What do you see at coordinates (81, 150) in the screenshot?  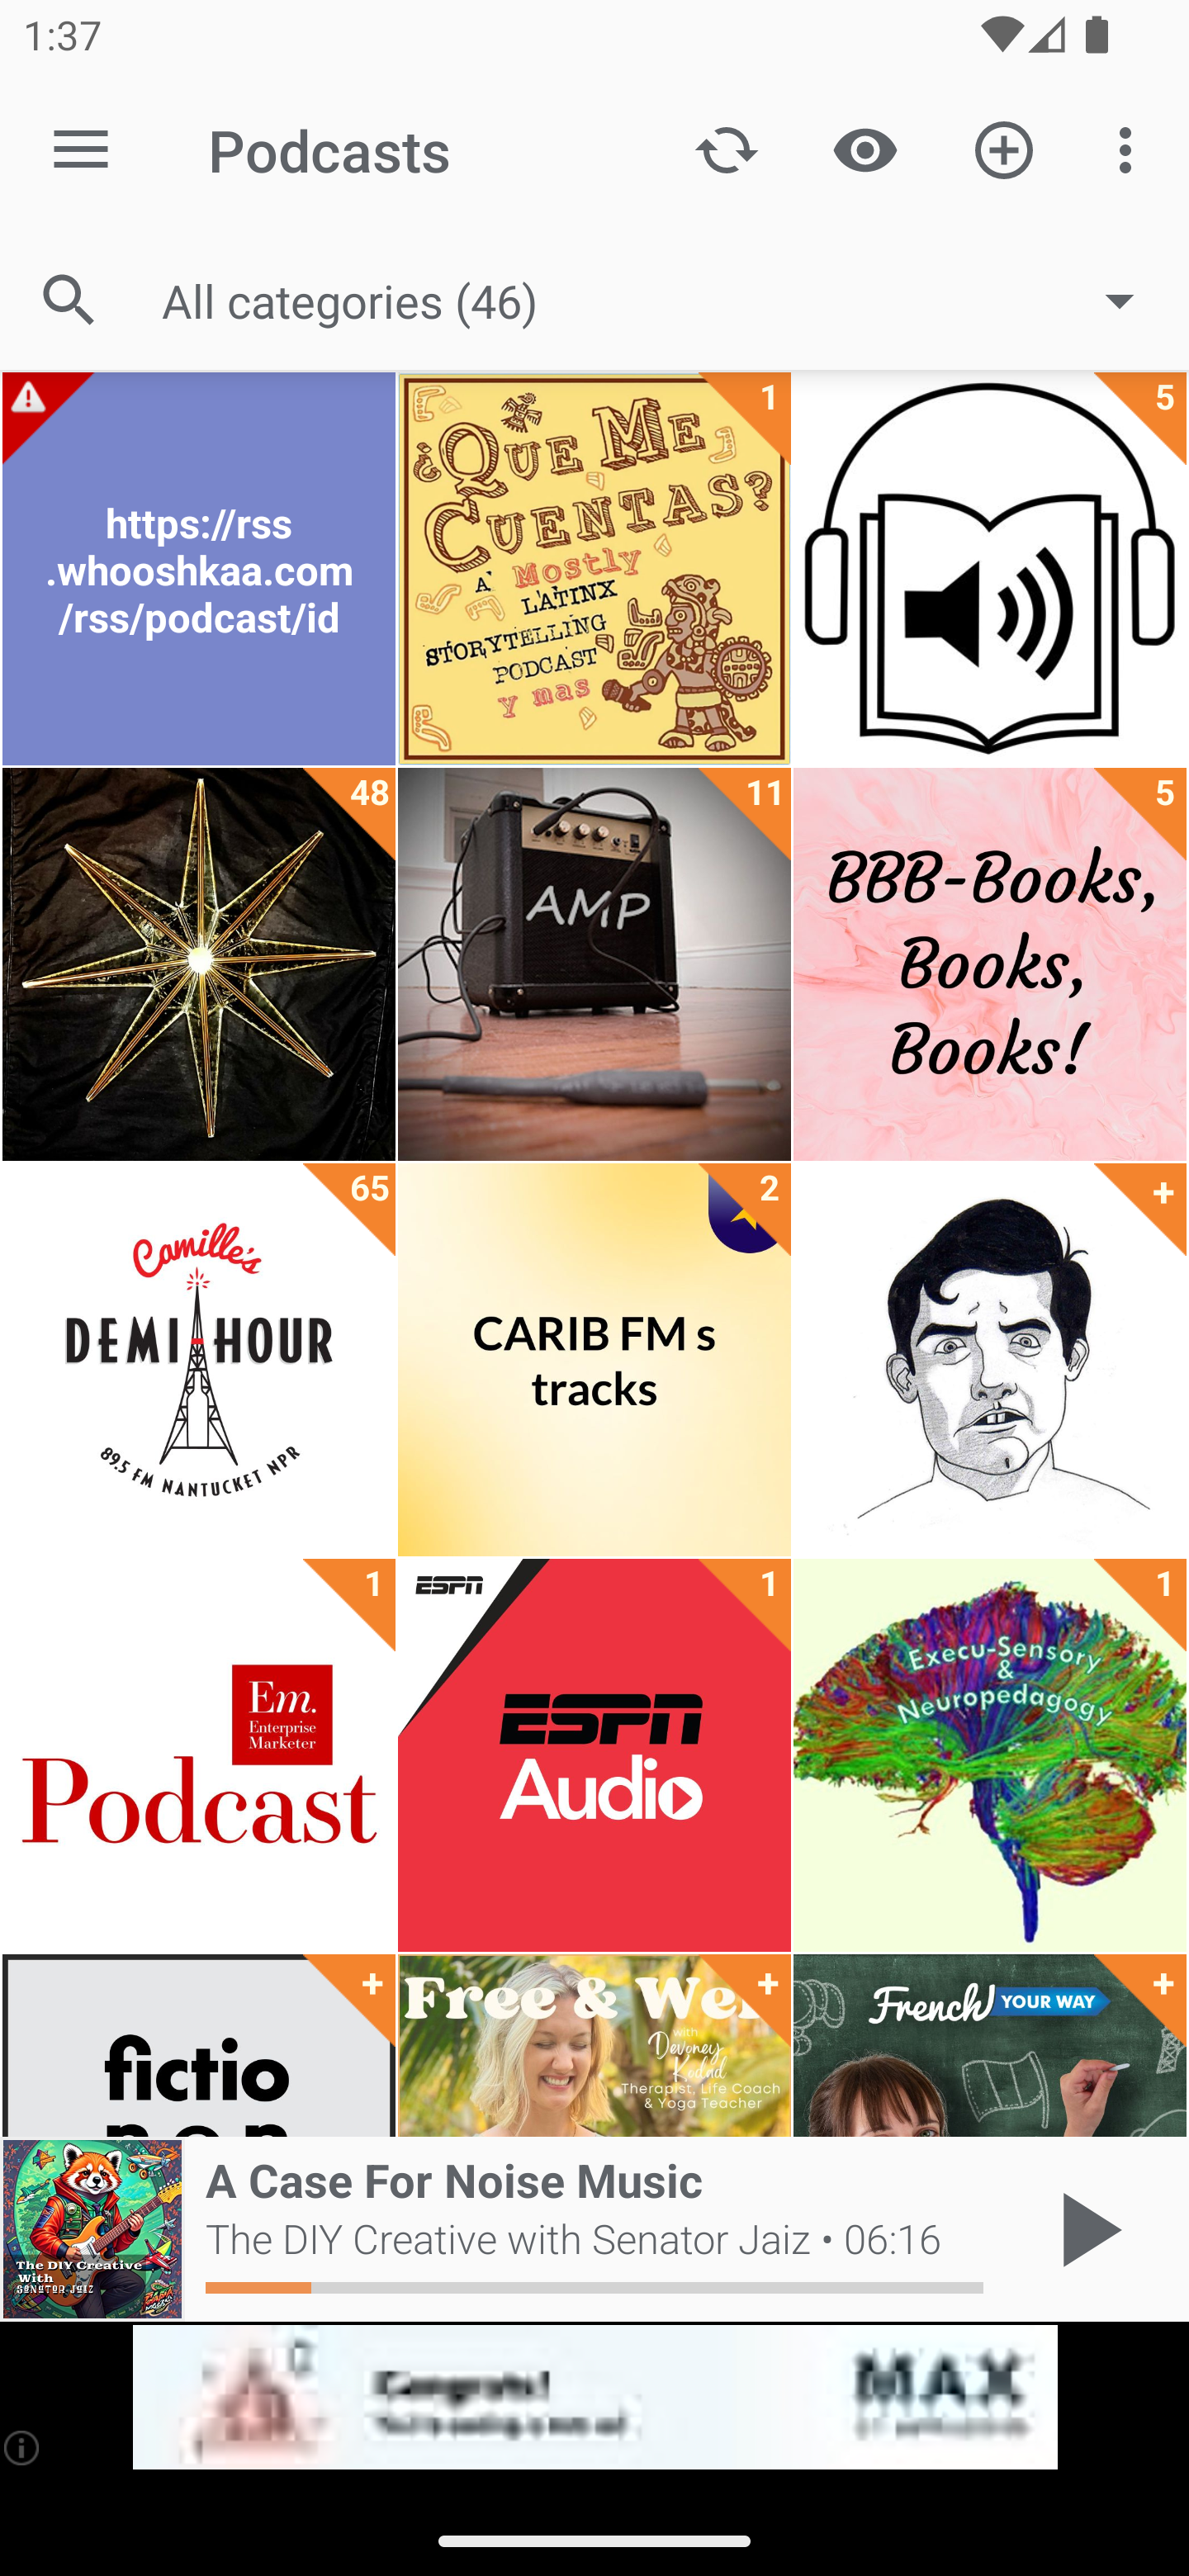 I see `Open navigation sidebar` at bounding box center [81, 150].